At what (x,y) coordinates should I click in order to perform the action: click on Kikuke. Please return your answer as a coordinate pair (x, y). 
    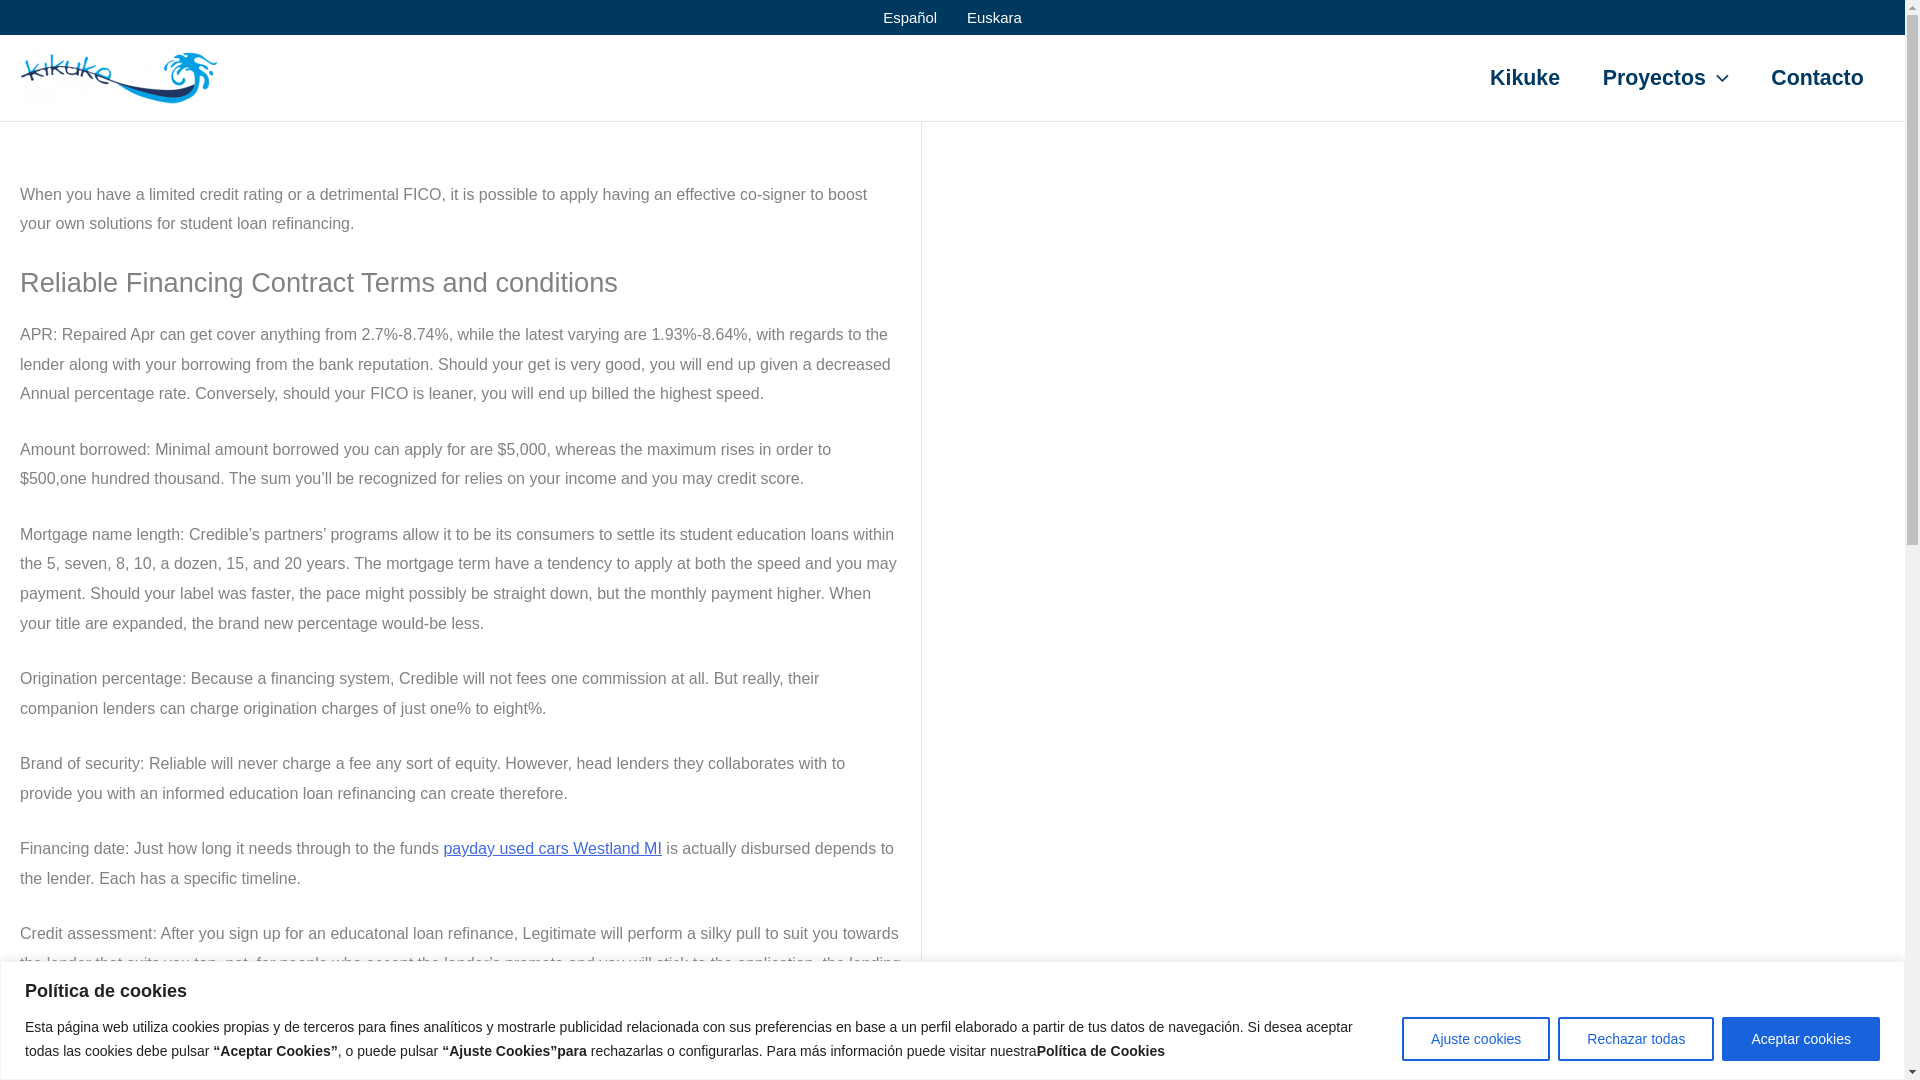
    Looking at the image, I should click on (1525, 77).